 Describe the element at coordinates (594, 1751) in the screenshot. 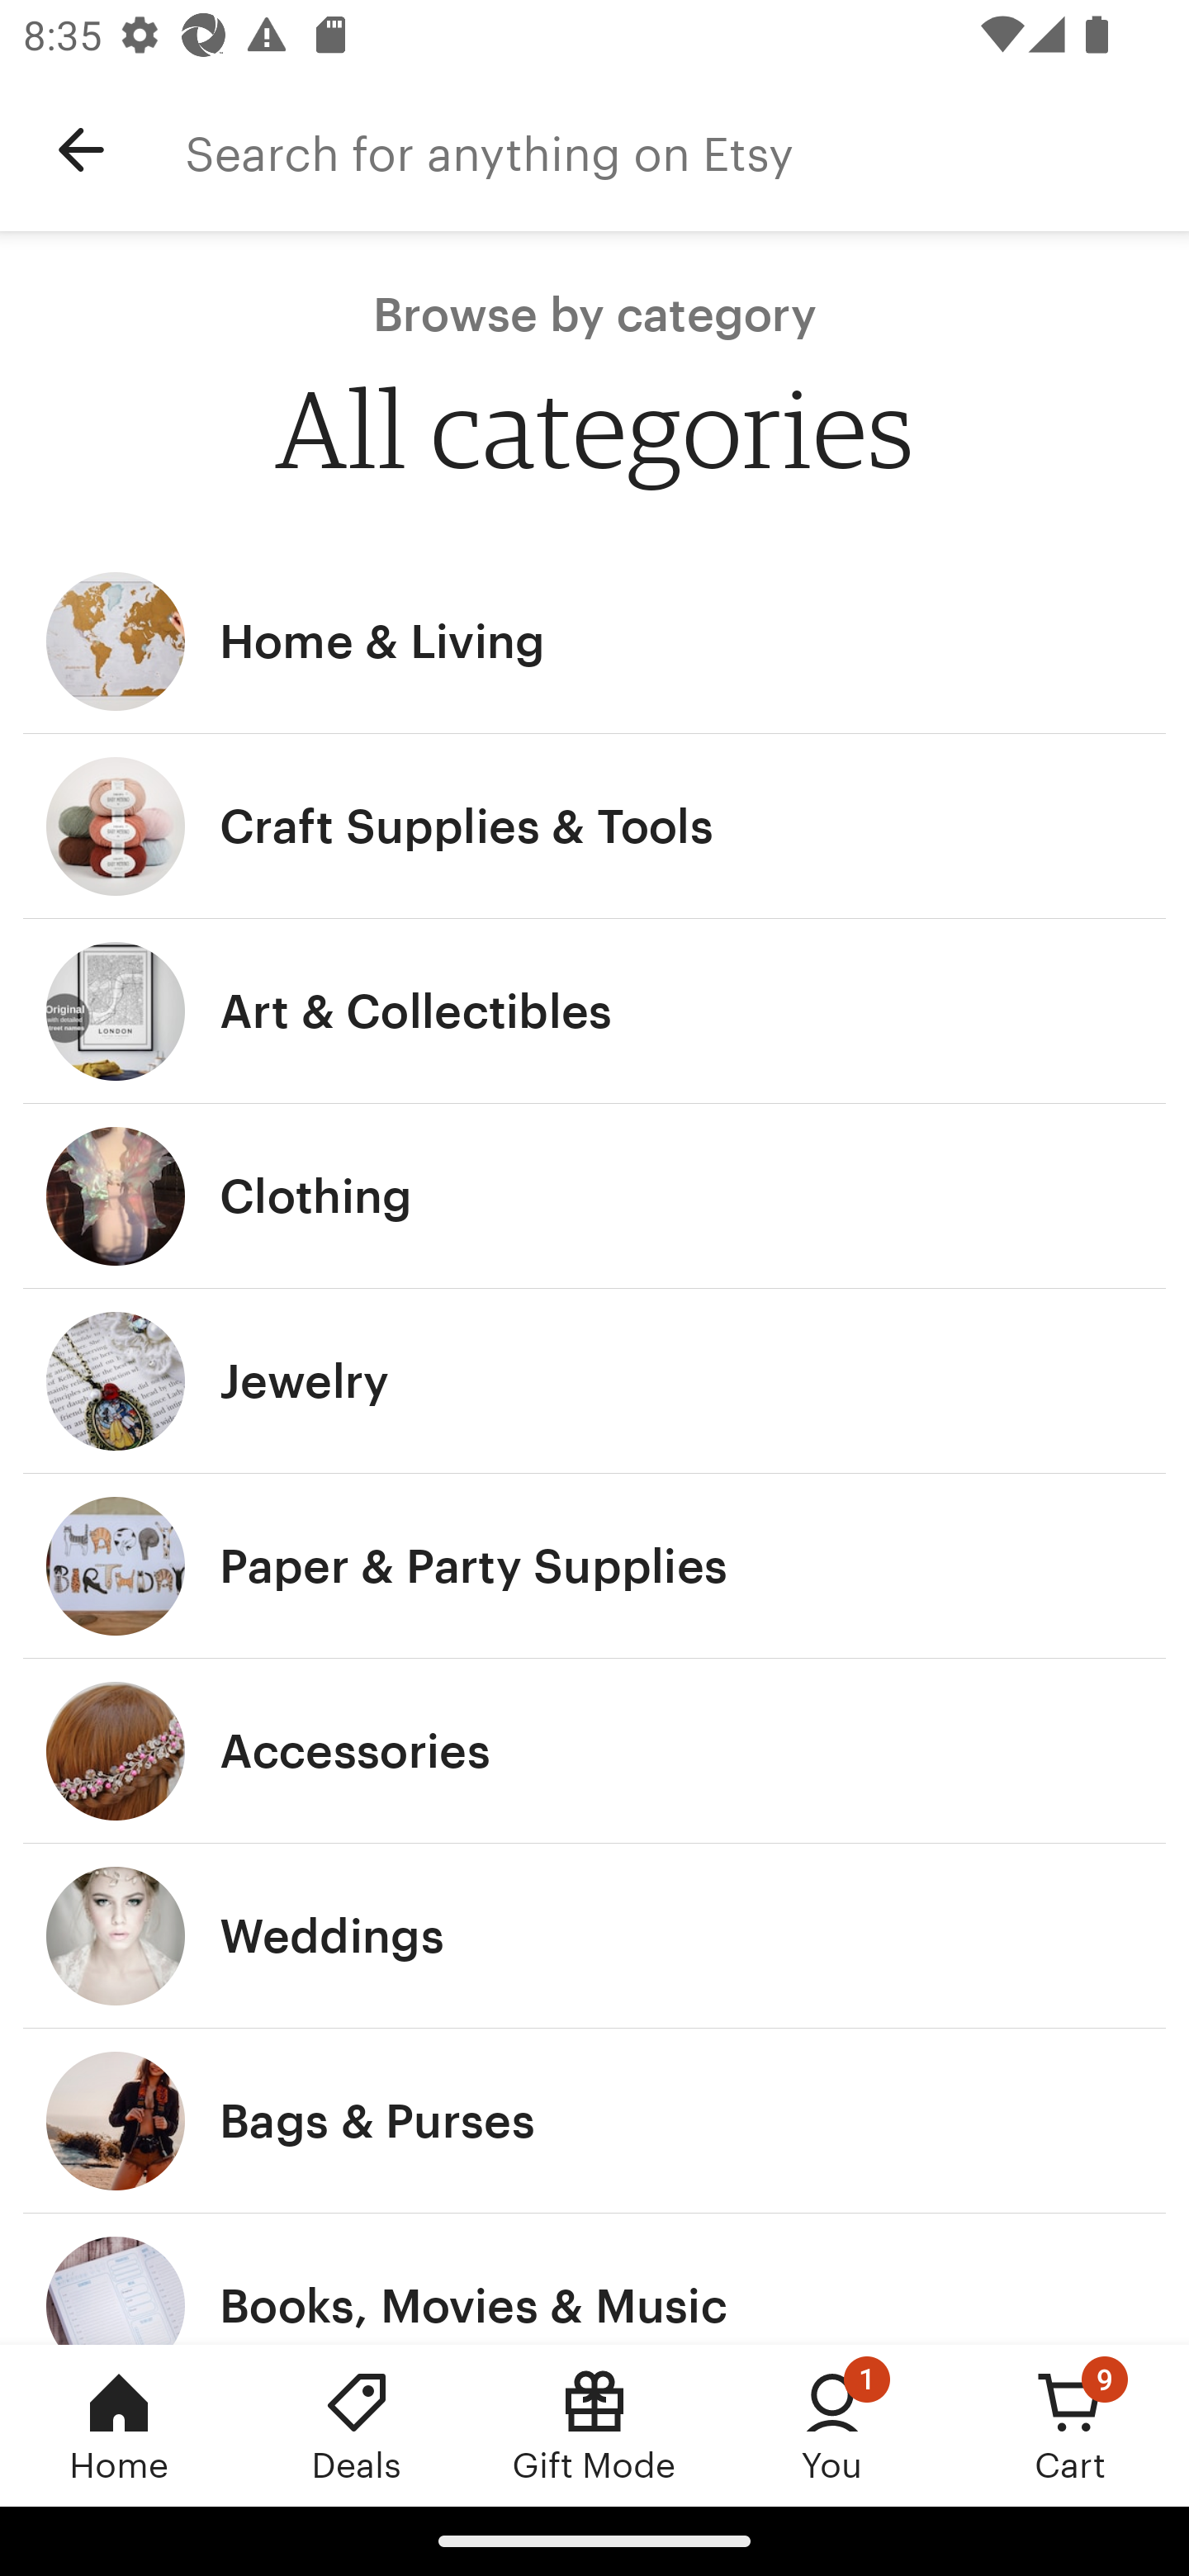

I see `Accessories` at that location.